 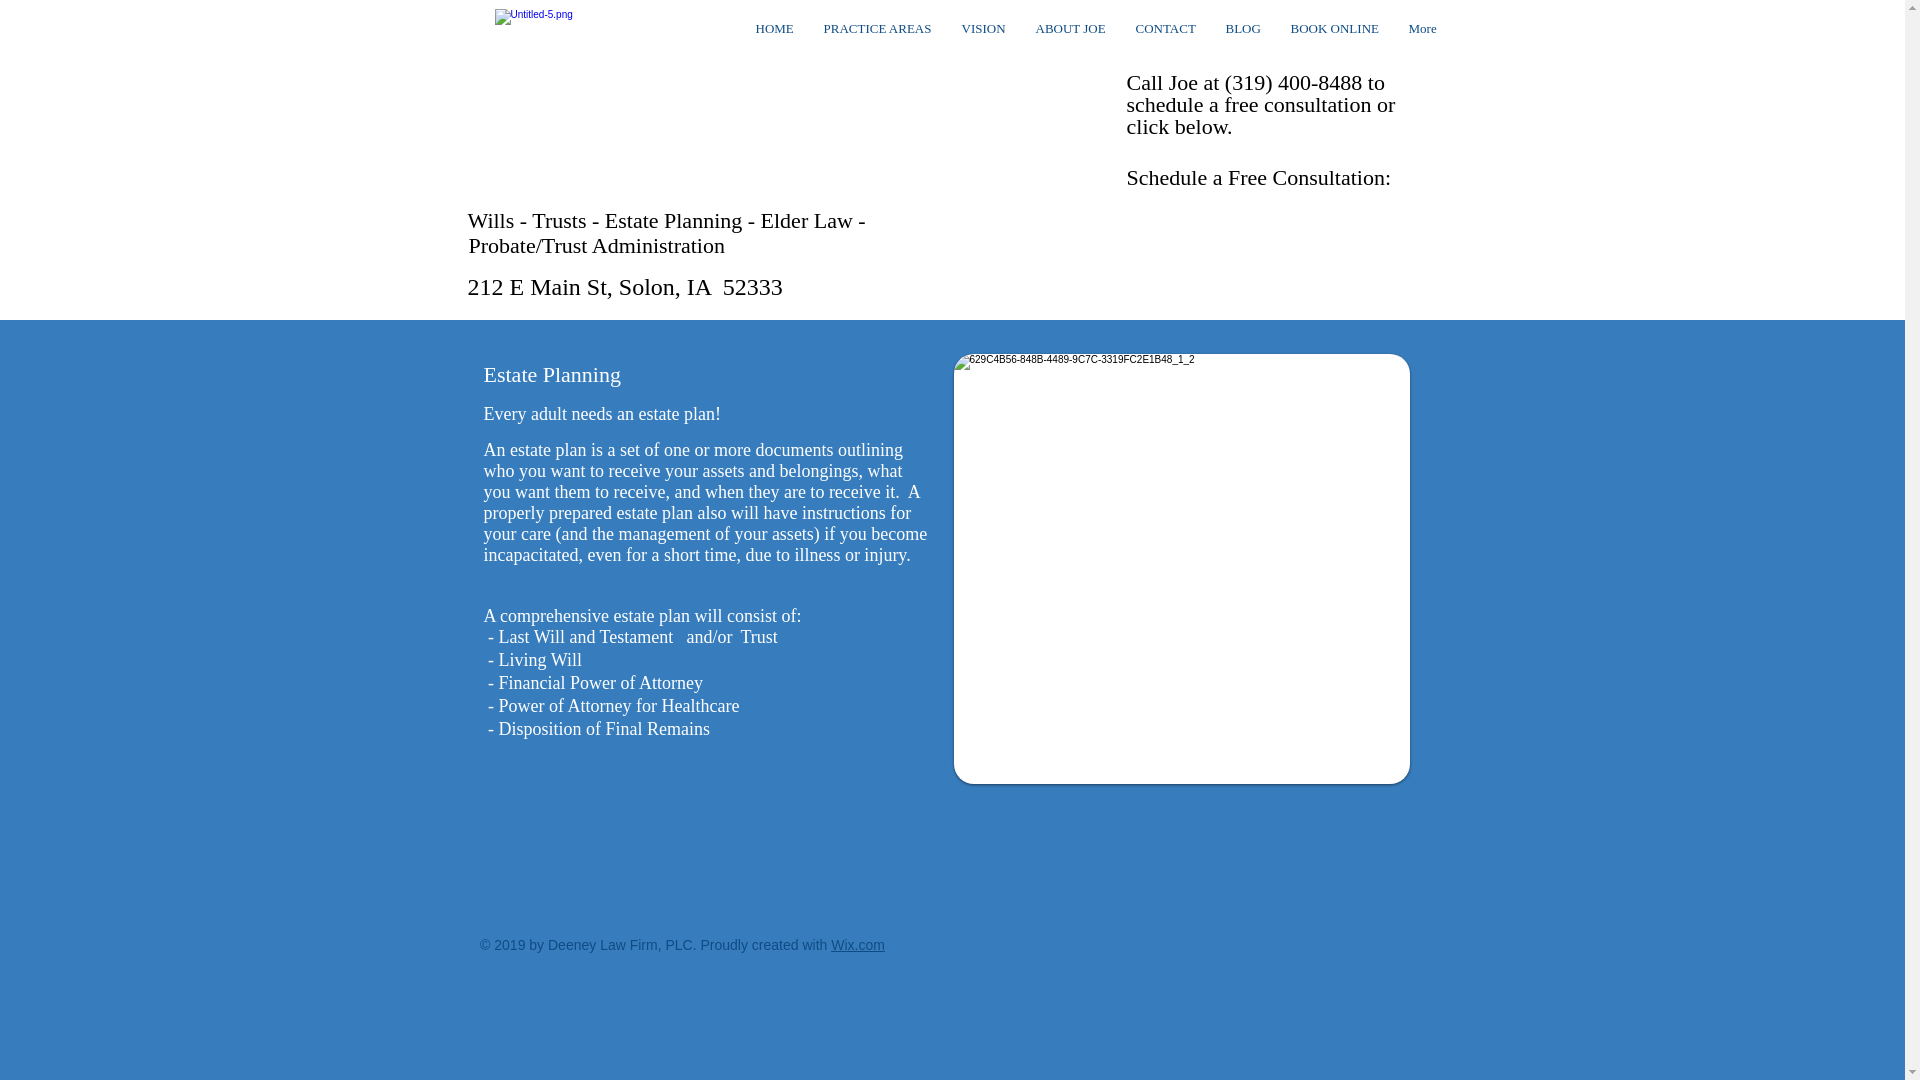 I want to click on BLOG, so click(x=1242, y=29).